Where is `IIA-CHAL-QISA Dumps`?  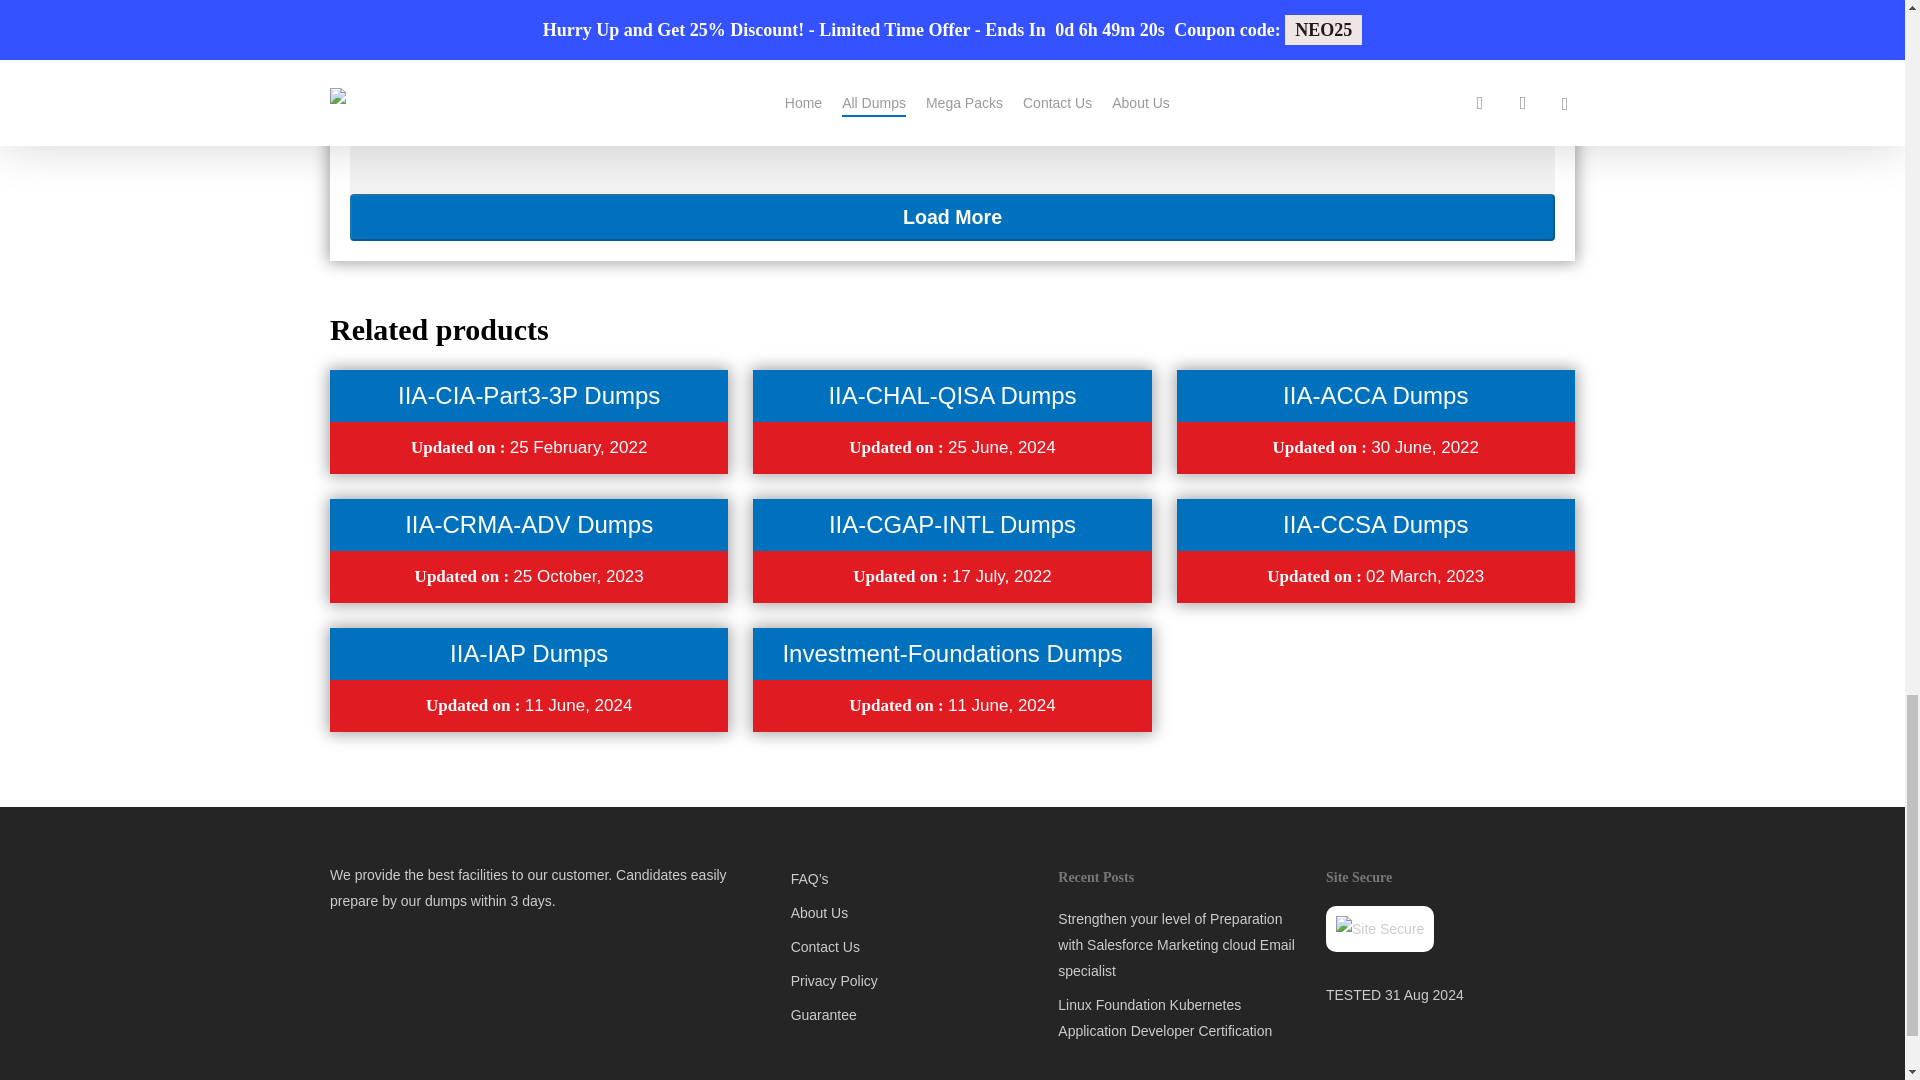
IIA-CHAL-QISA Dumps is located at coordinates (951, 396).